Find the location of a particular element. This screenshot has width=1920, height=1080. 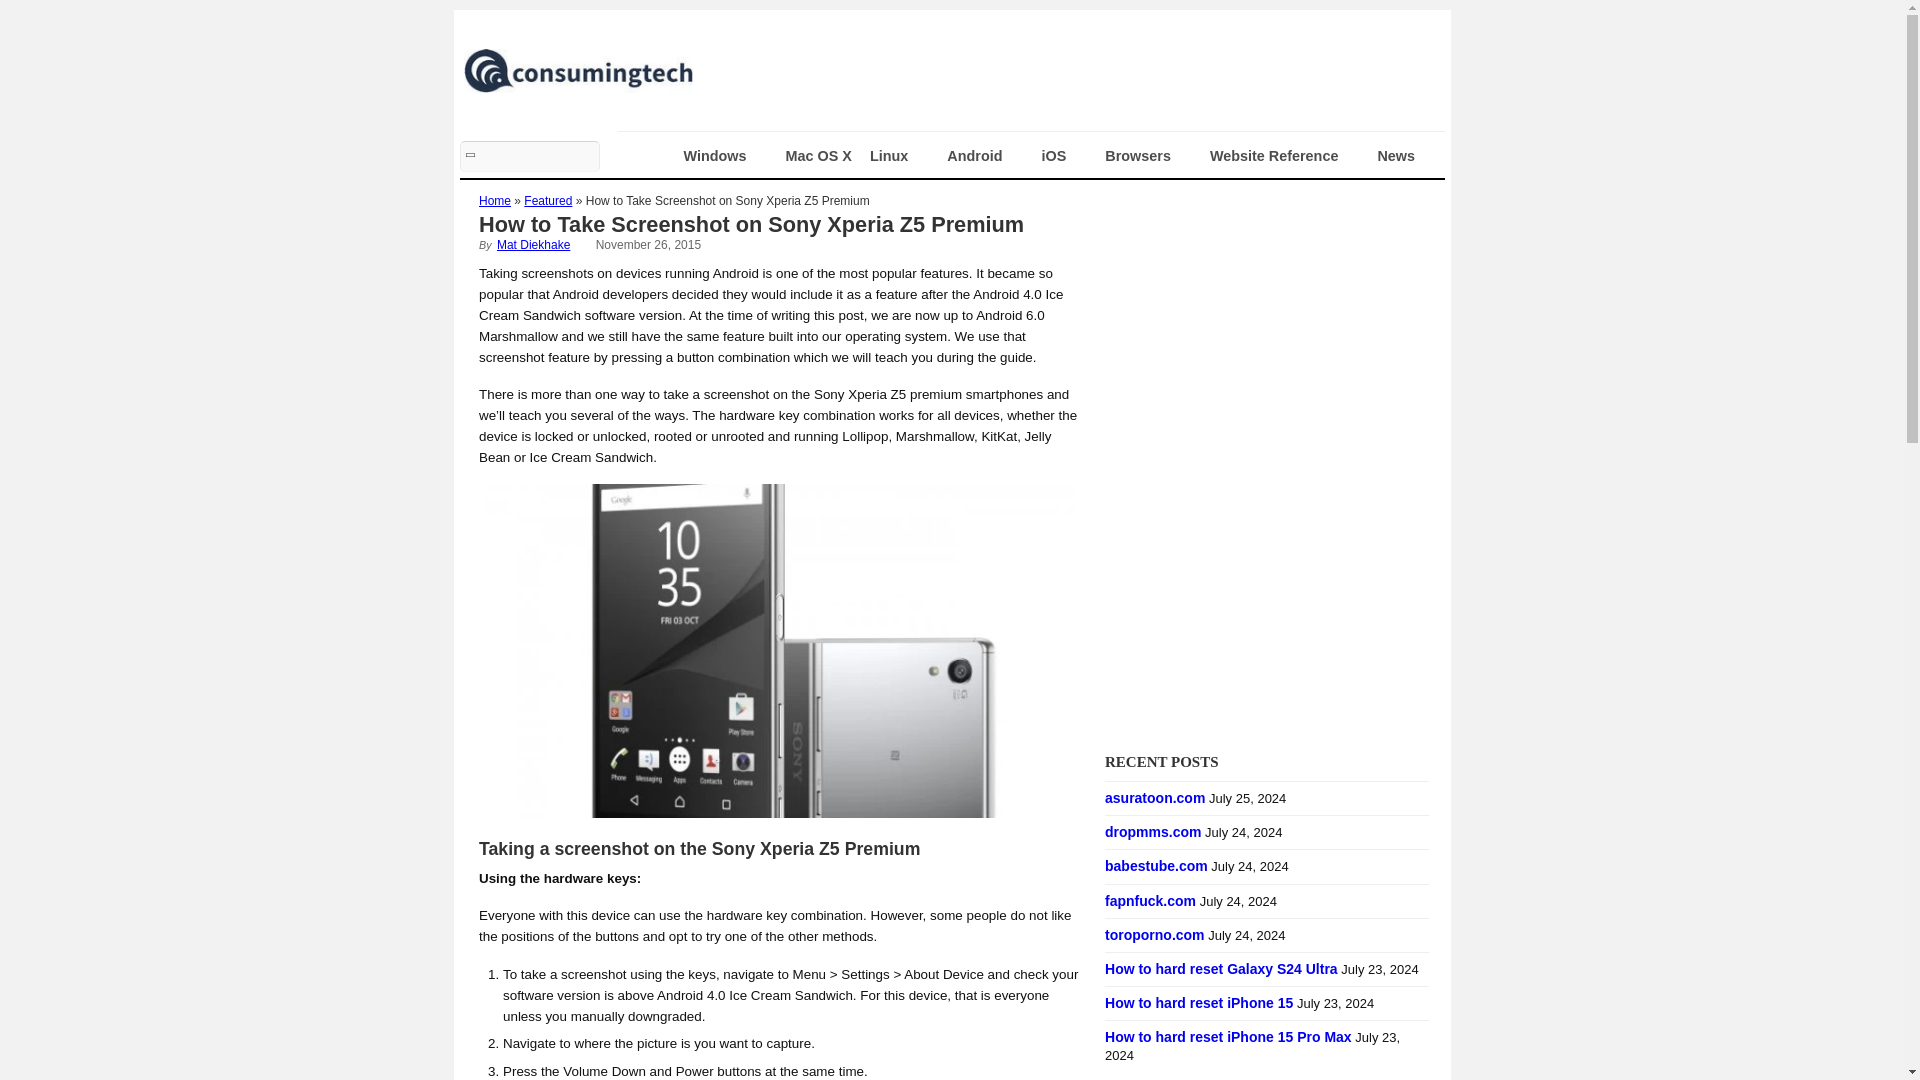

Search is located at coordinates (530, 156).